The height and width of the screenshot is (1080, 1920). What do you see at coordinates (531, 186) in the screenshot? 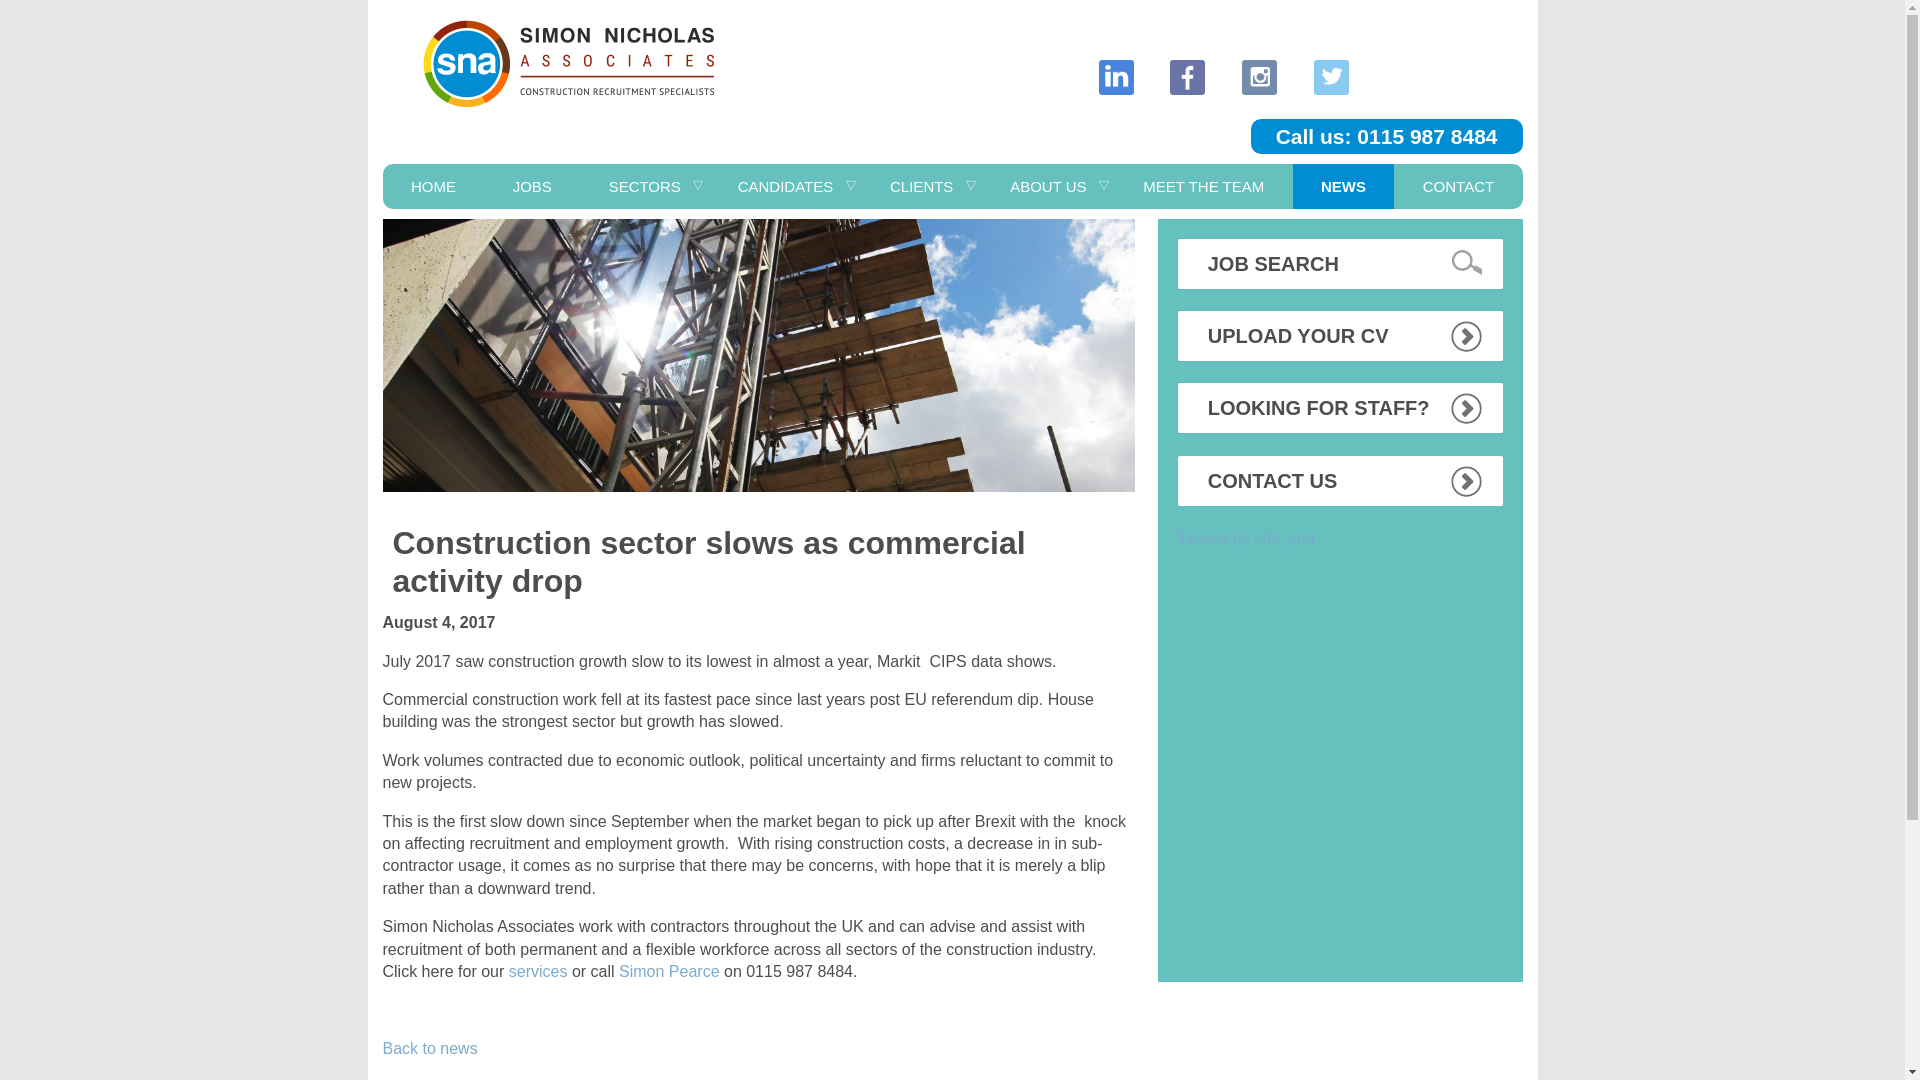
I see `JOBS` at bounding box center [531, 186].